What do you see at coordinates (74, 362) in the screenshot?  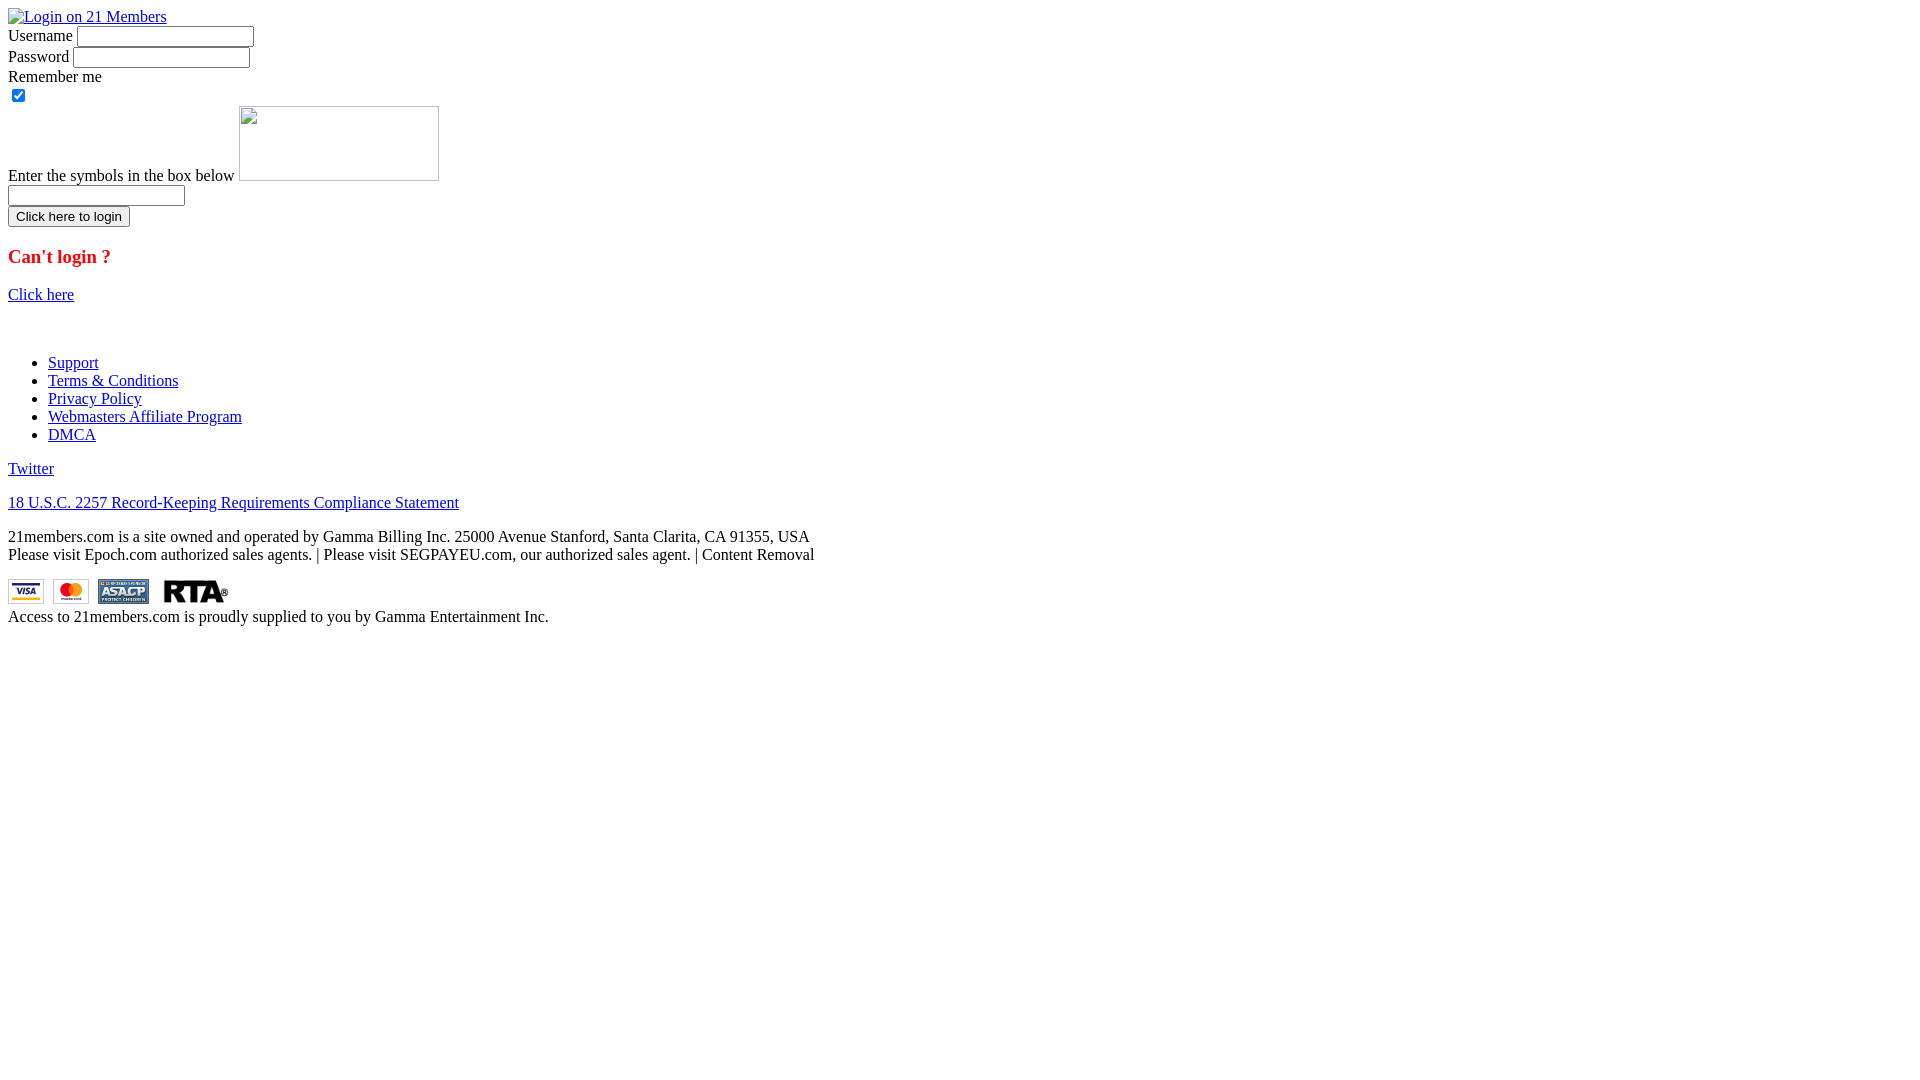 I see `Support` at bounding box center [74, 362].